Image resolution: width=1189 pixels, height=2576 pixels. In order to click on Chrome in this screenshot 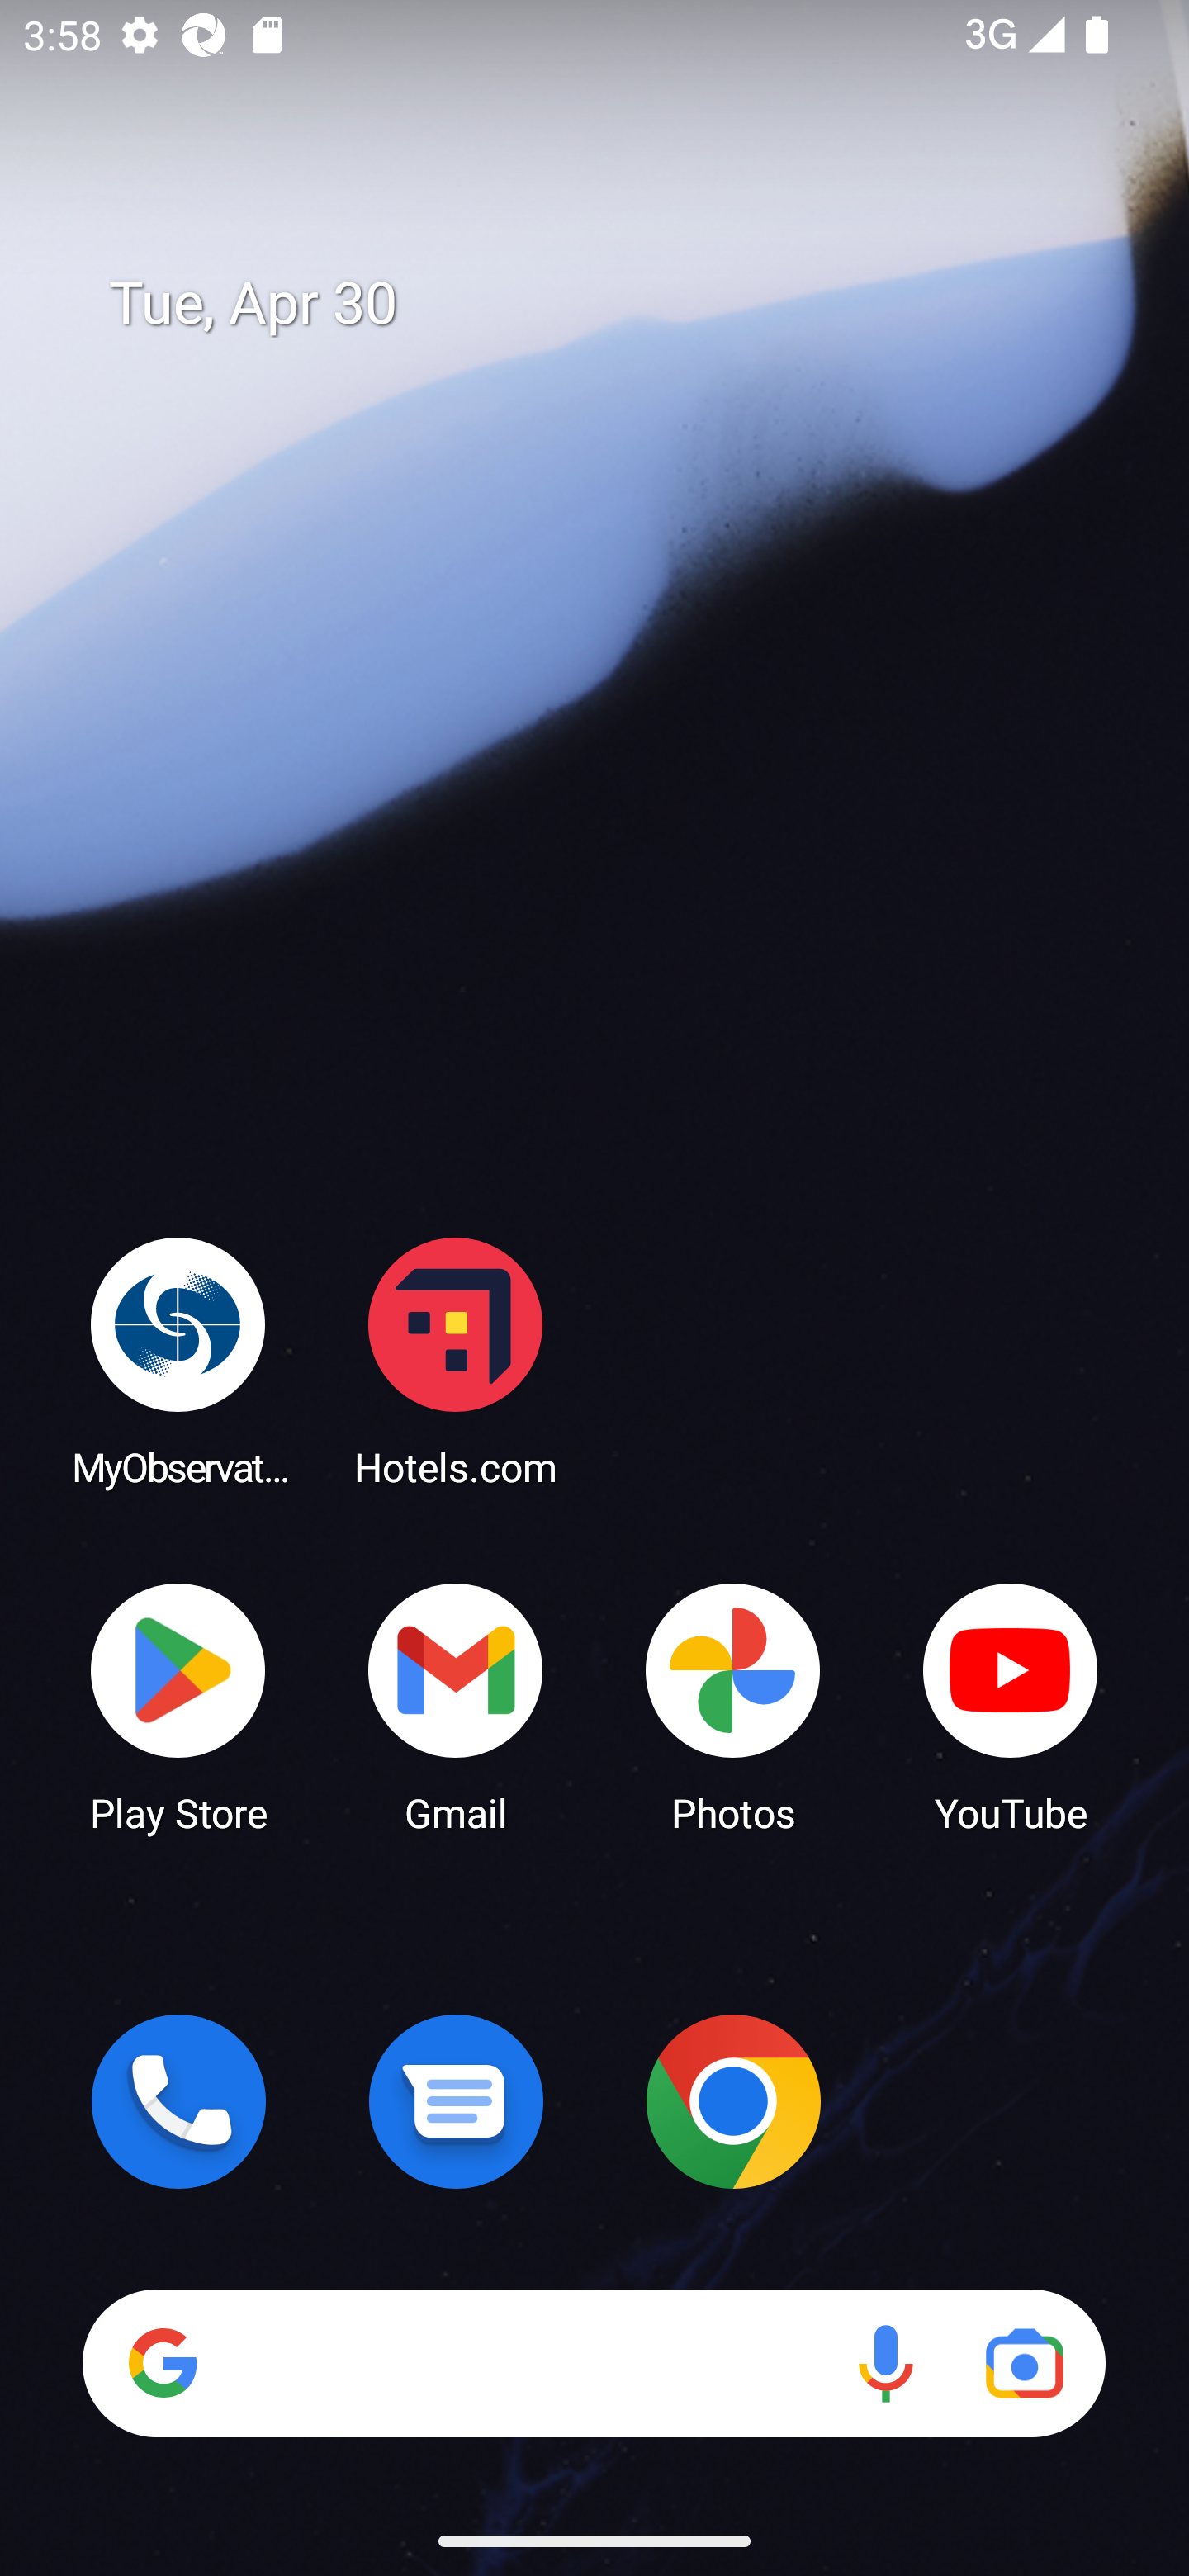, I will do `click(733, 2101)`.